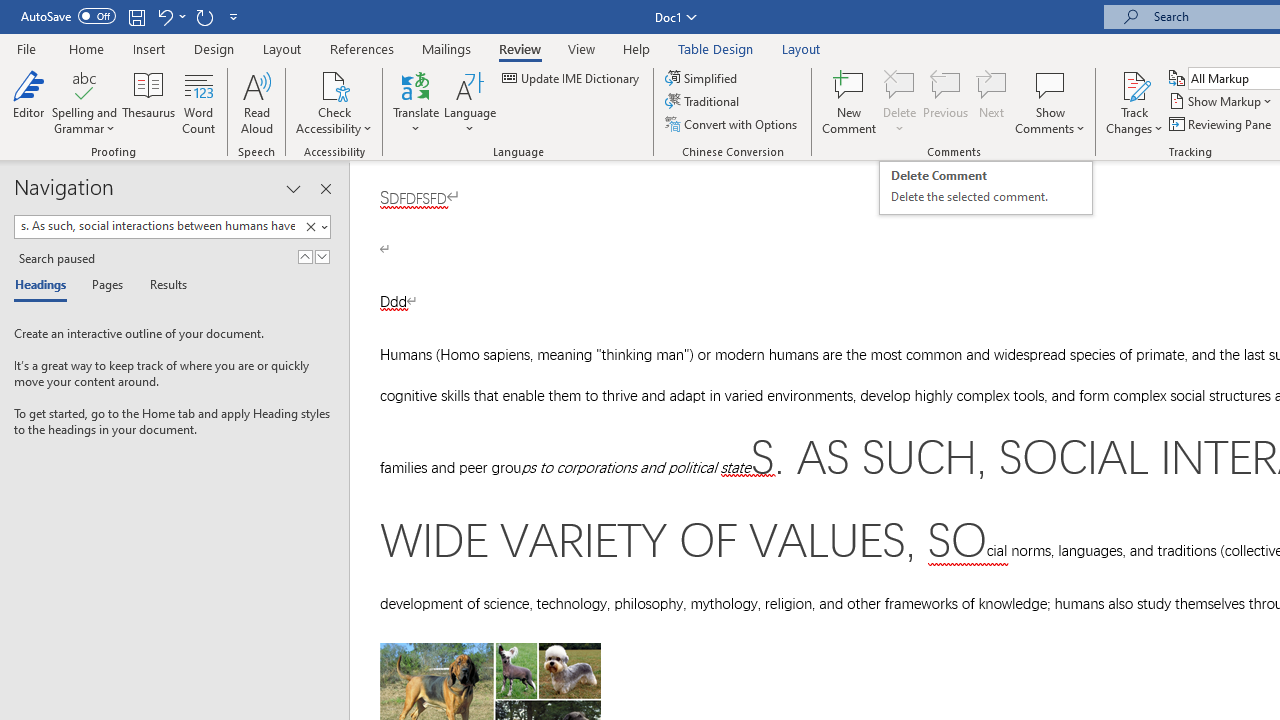  What do you see at coordinates (716, 48) in the screenshot?
I see `Table Design` at bounding box center [716, 48].